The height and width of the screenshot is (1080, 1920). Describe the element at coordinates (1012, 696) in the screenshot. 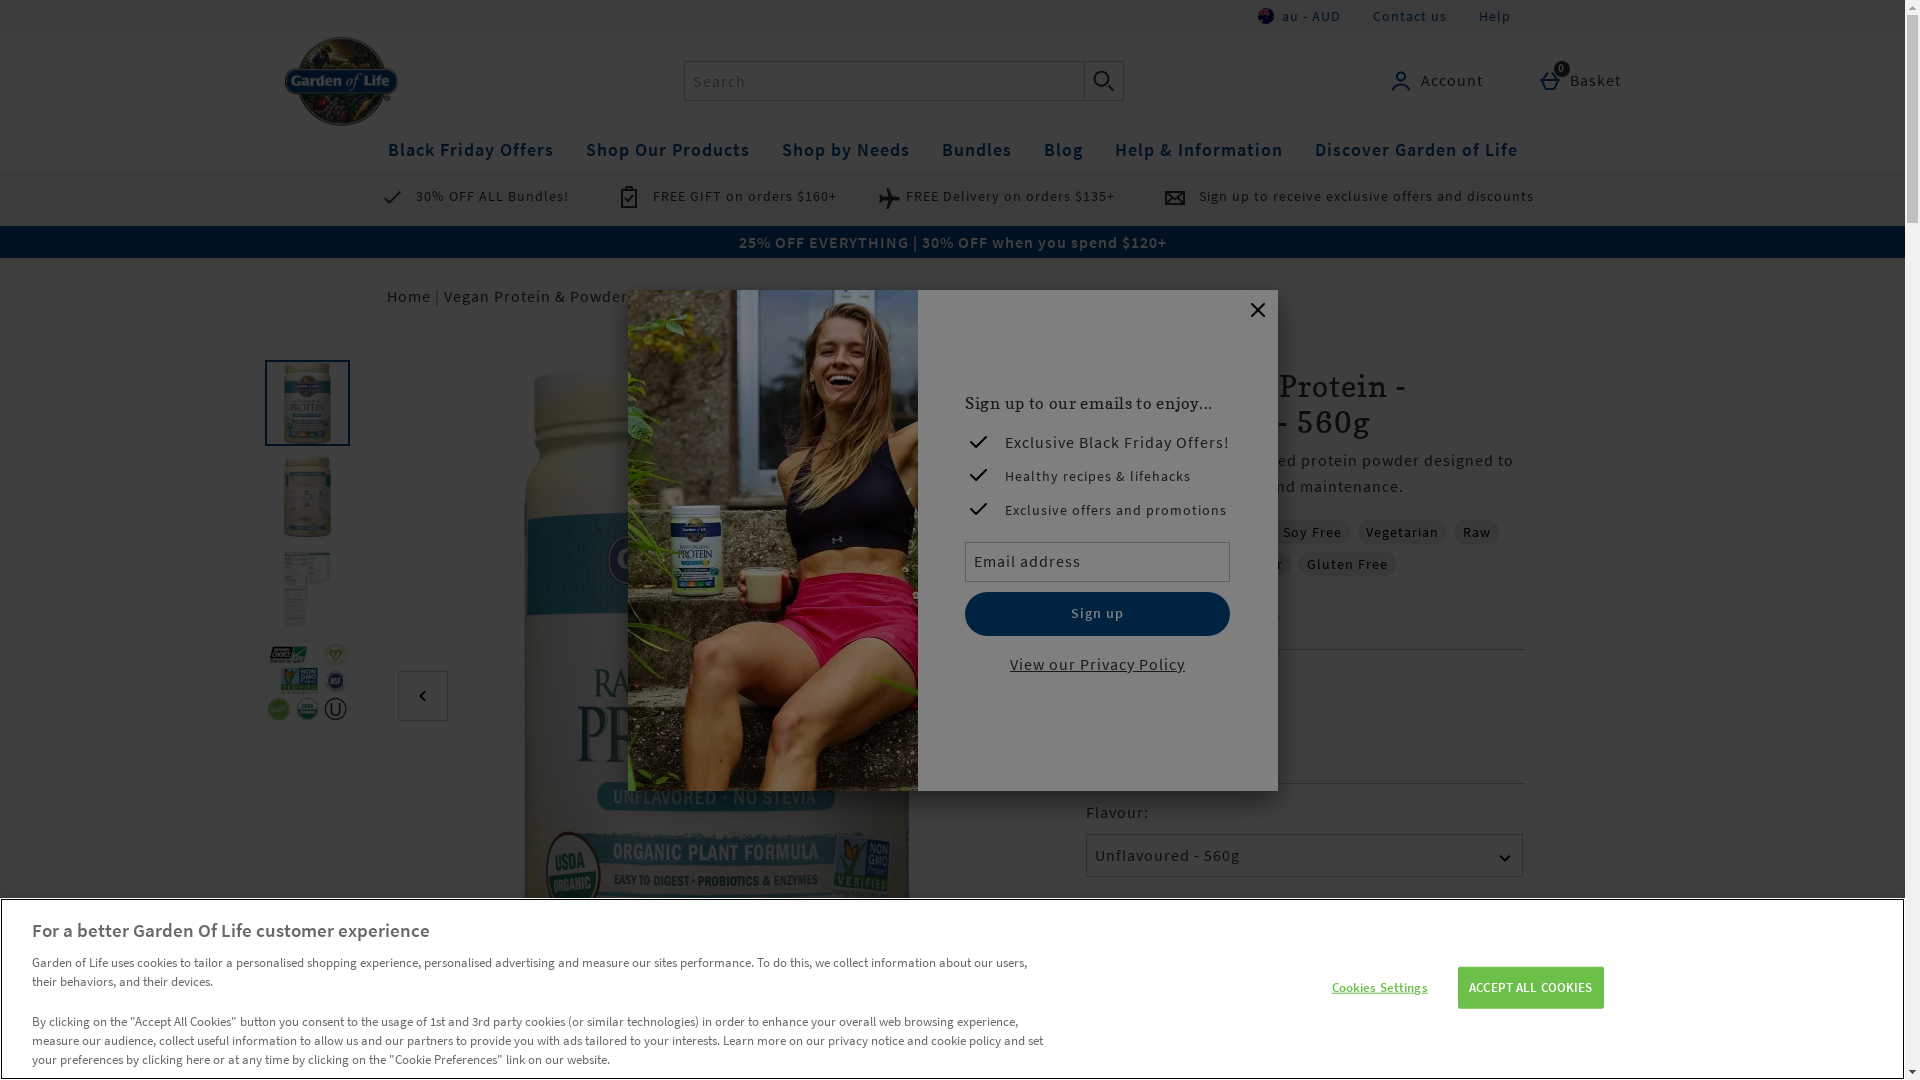

I see `Next image` at that location.